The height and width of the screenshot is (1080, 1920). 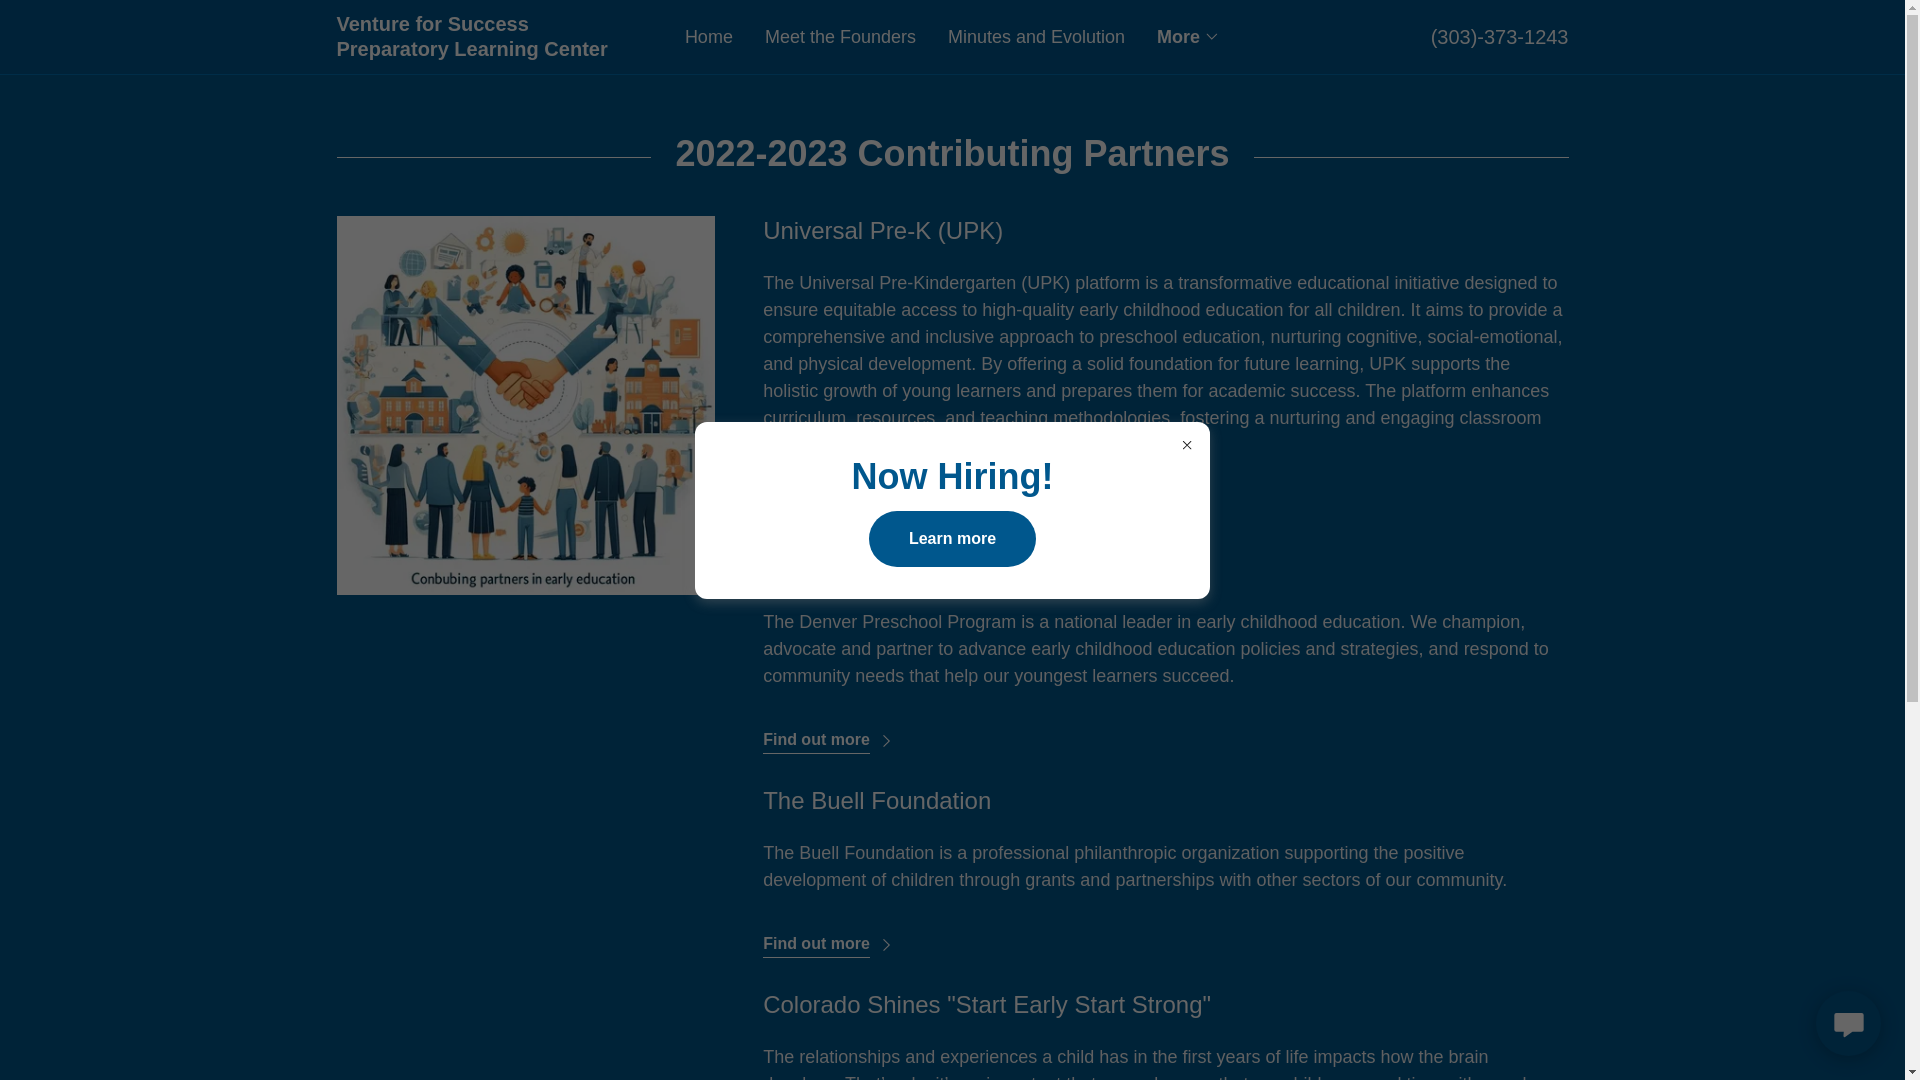 I want to click on Meet the Founders, so click(x=840, y=37).